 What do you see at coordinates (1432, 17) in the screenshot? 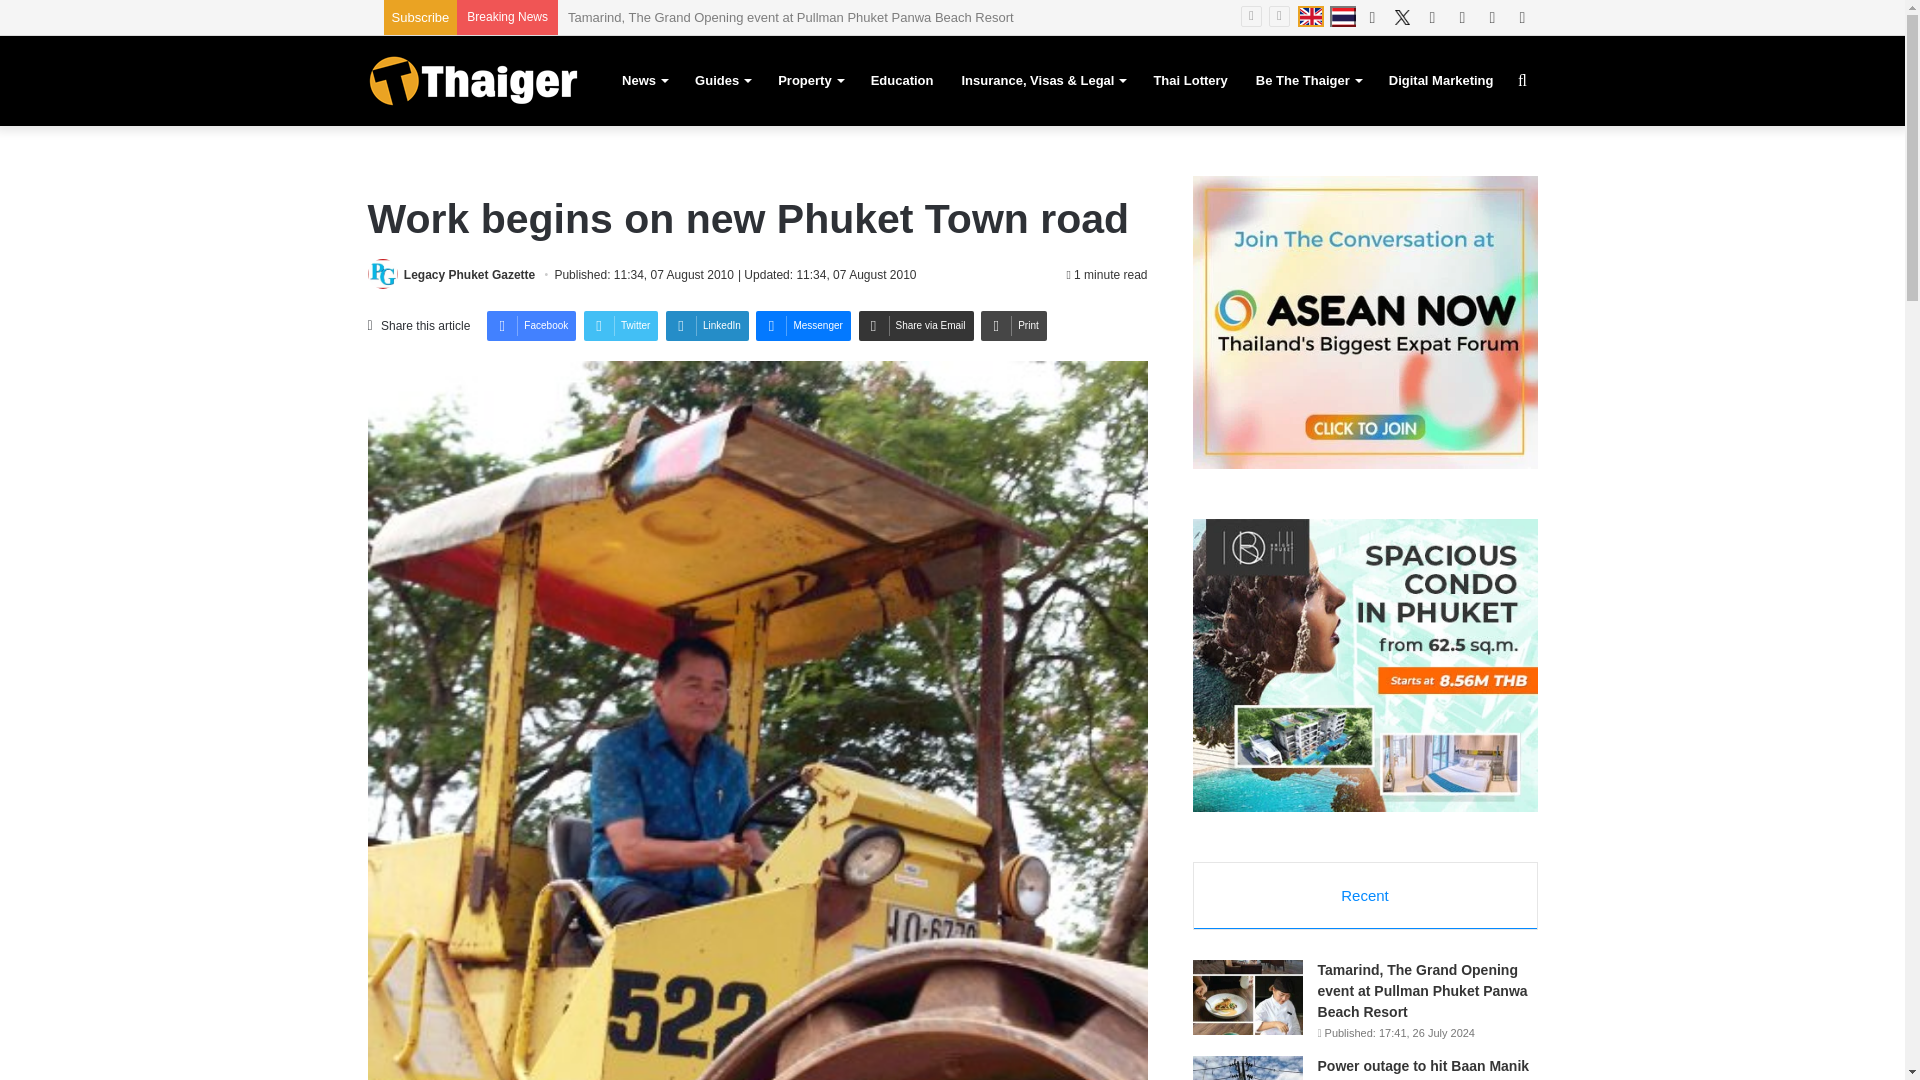
I see `LinkedIn` at bounding box center [1432, 17].